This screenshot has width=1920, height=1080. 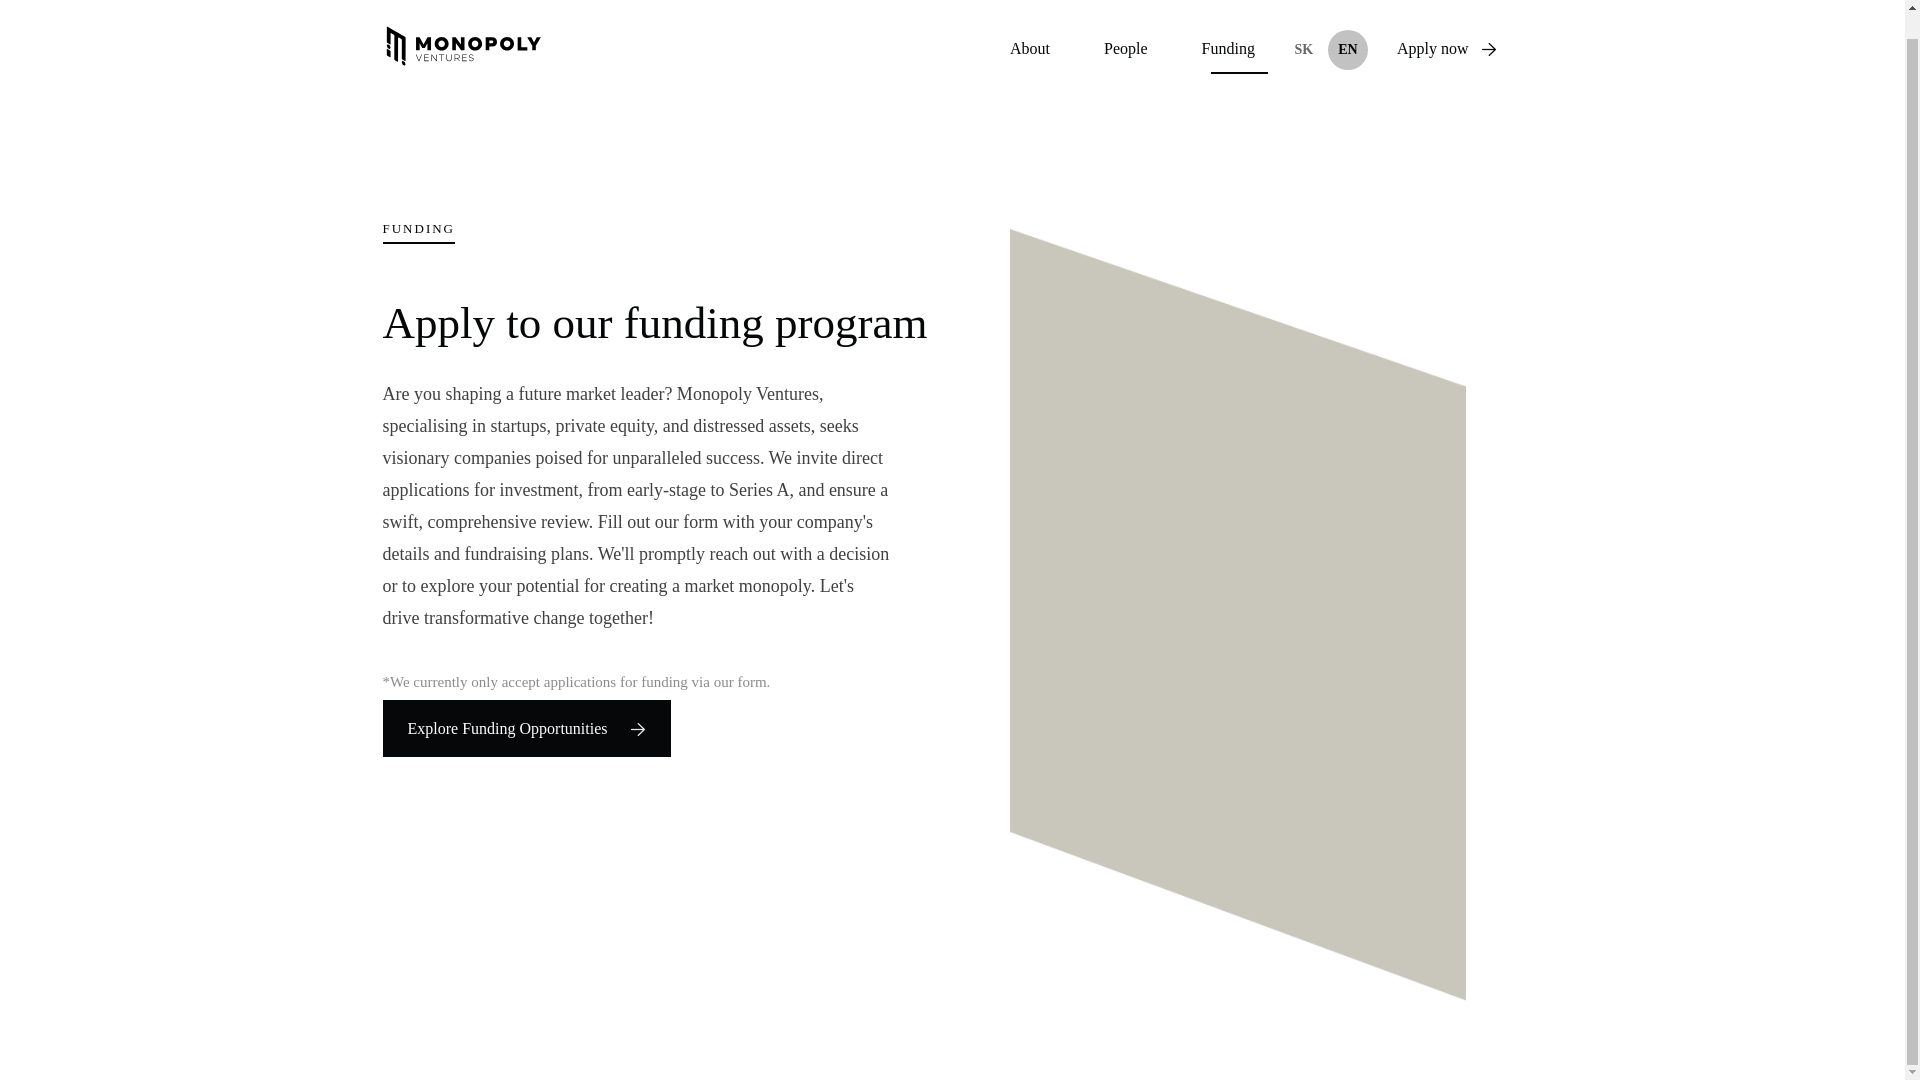 I want to click on About, so click(x=1030, y=48).